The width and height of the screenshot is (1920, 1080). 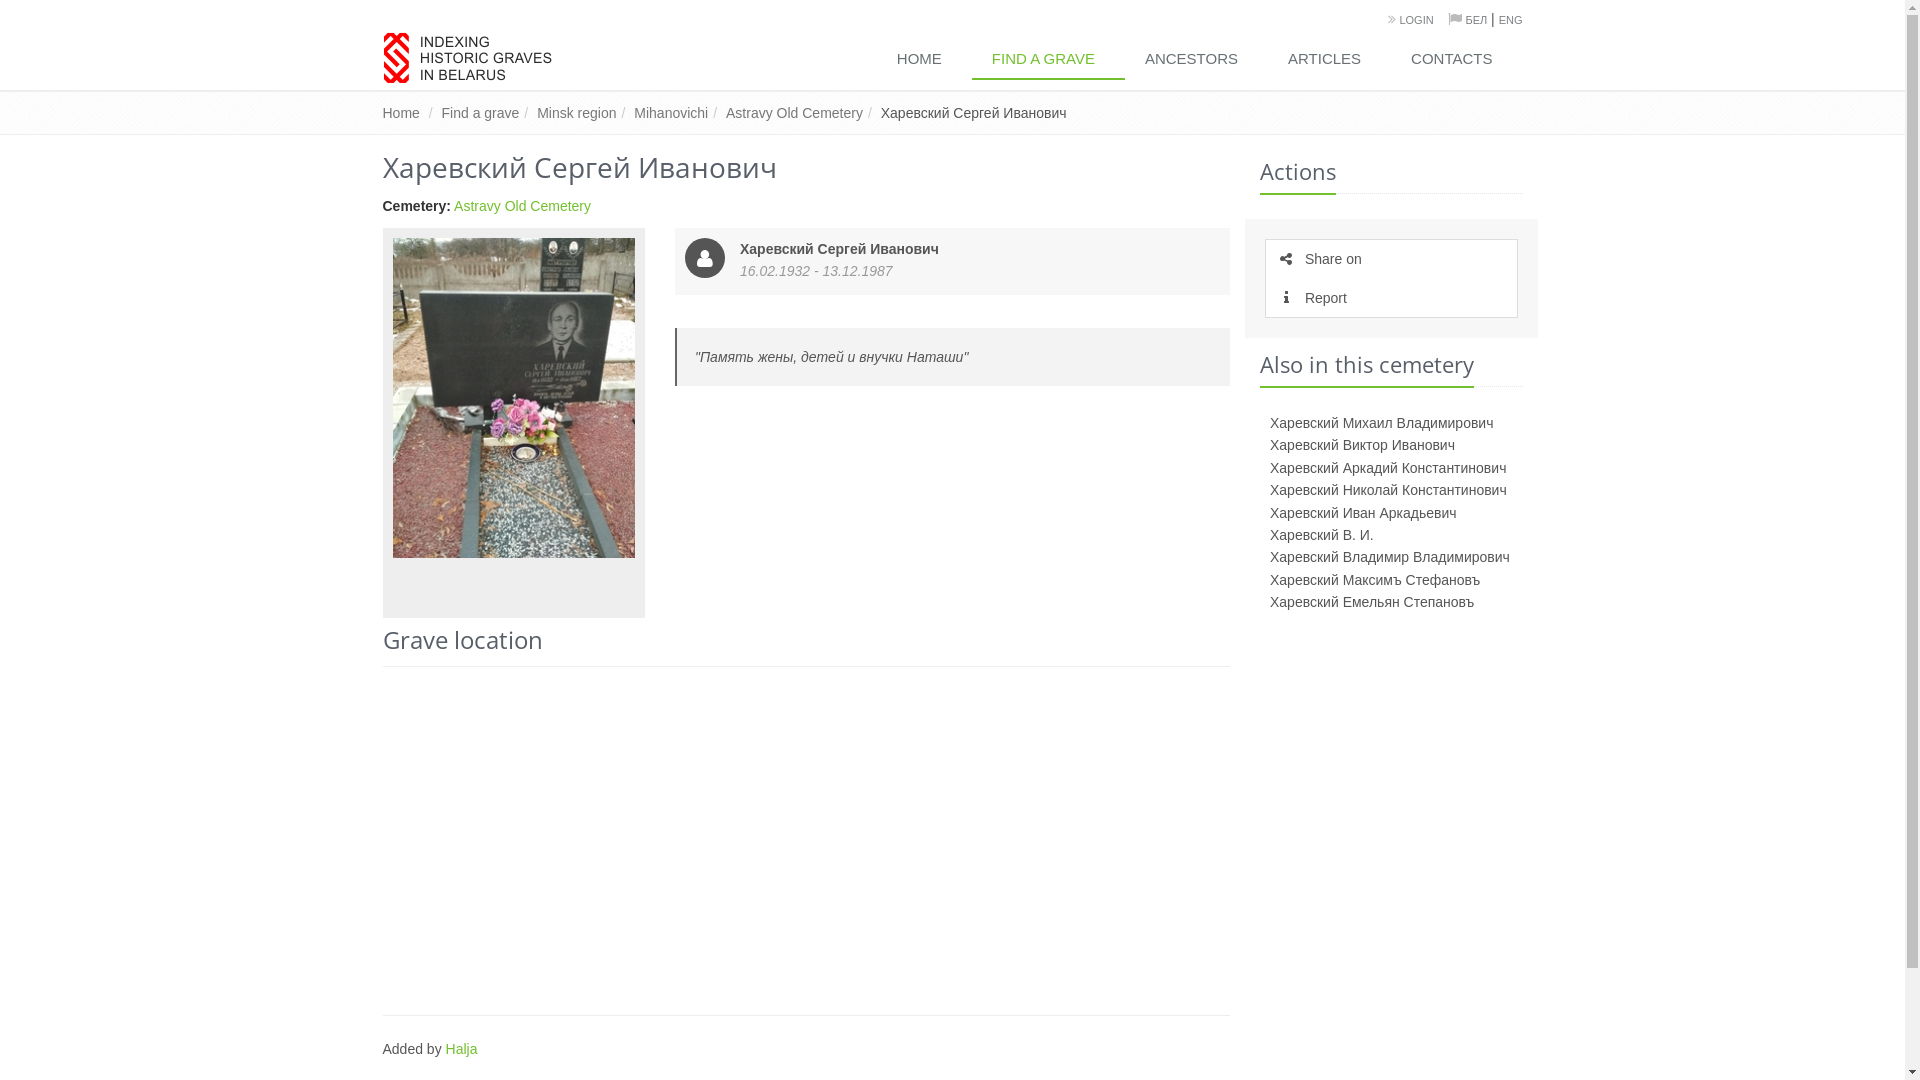 I want to click on FIND A GRAVE, so click(x=1048, y=60).